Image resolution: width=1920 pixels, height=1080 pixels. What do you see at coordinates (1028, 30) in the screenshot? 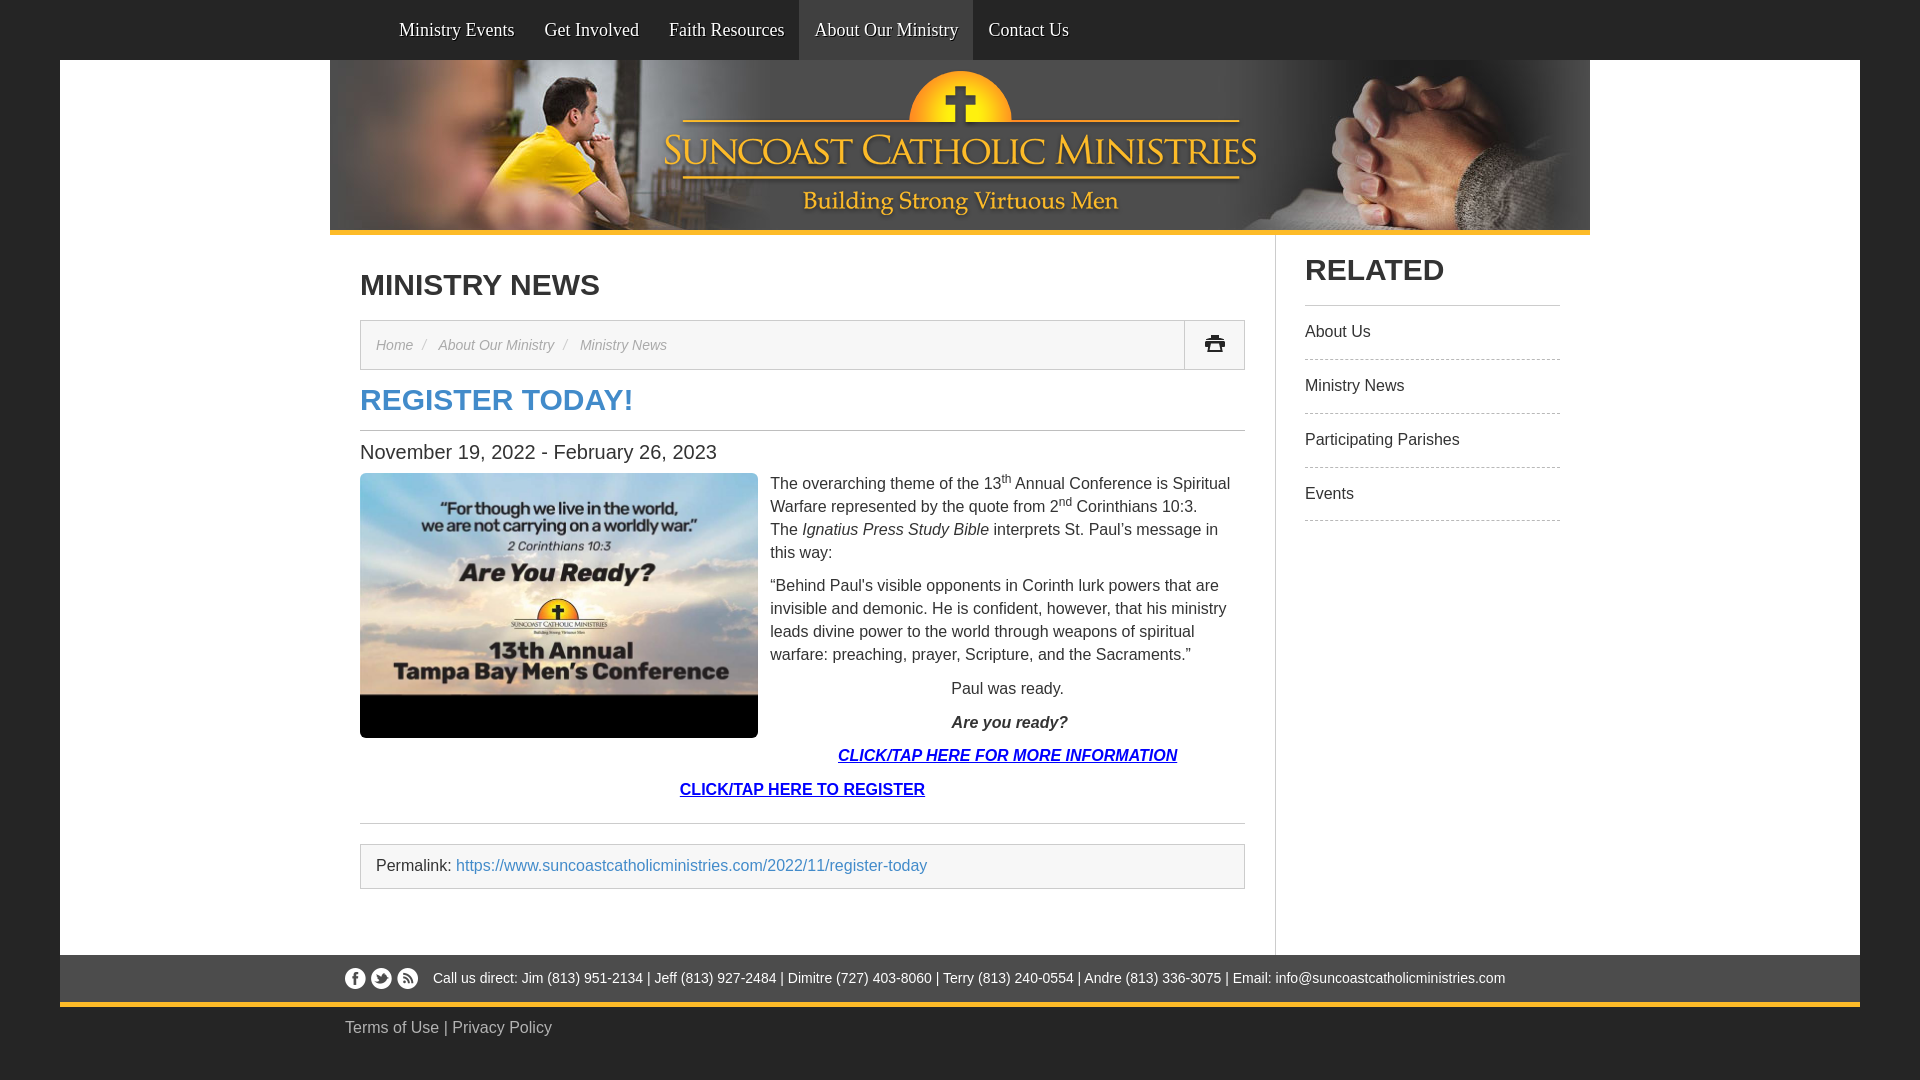
I see `Contact Us` at bounding box center [1028, 30].